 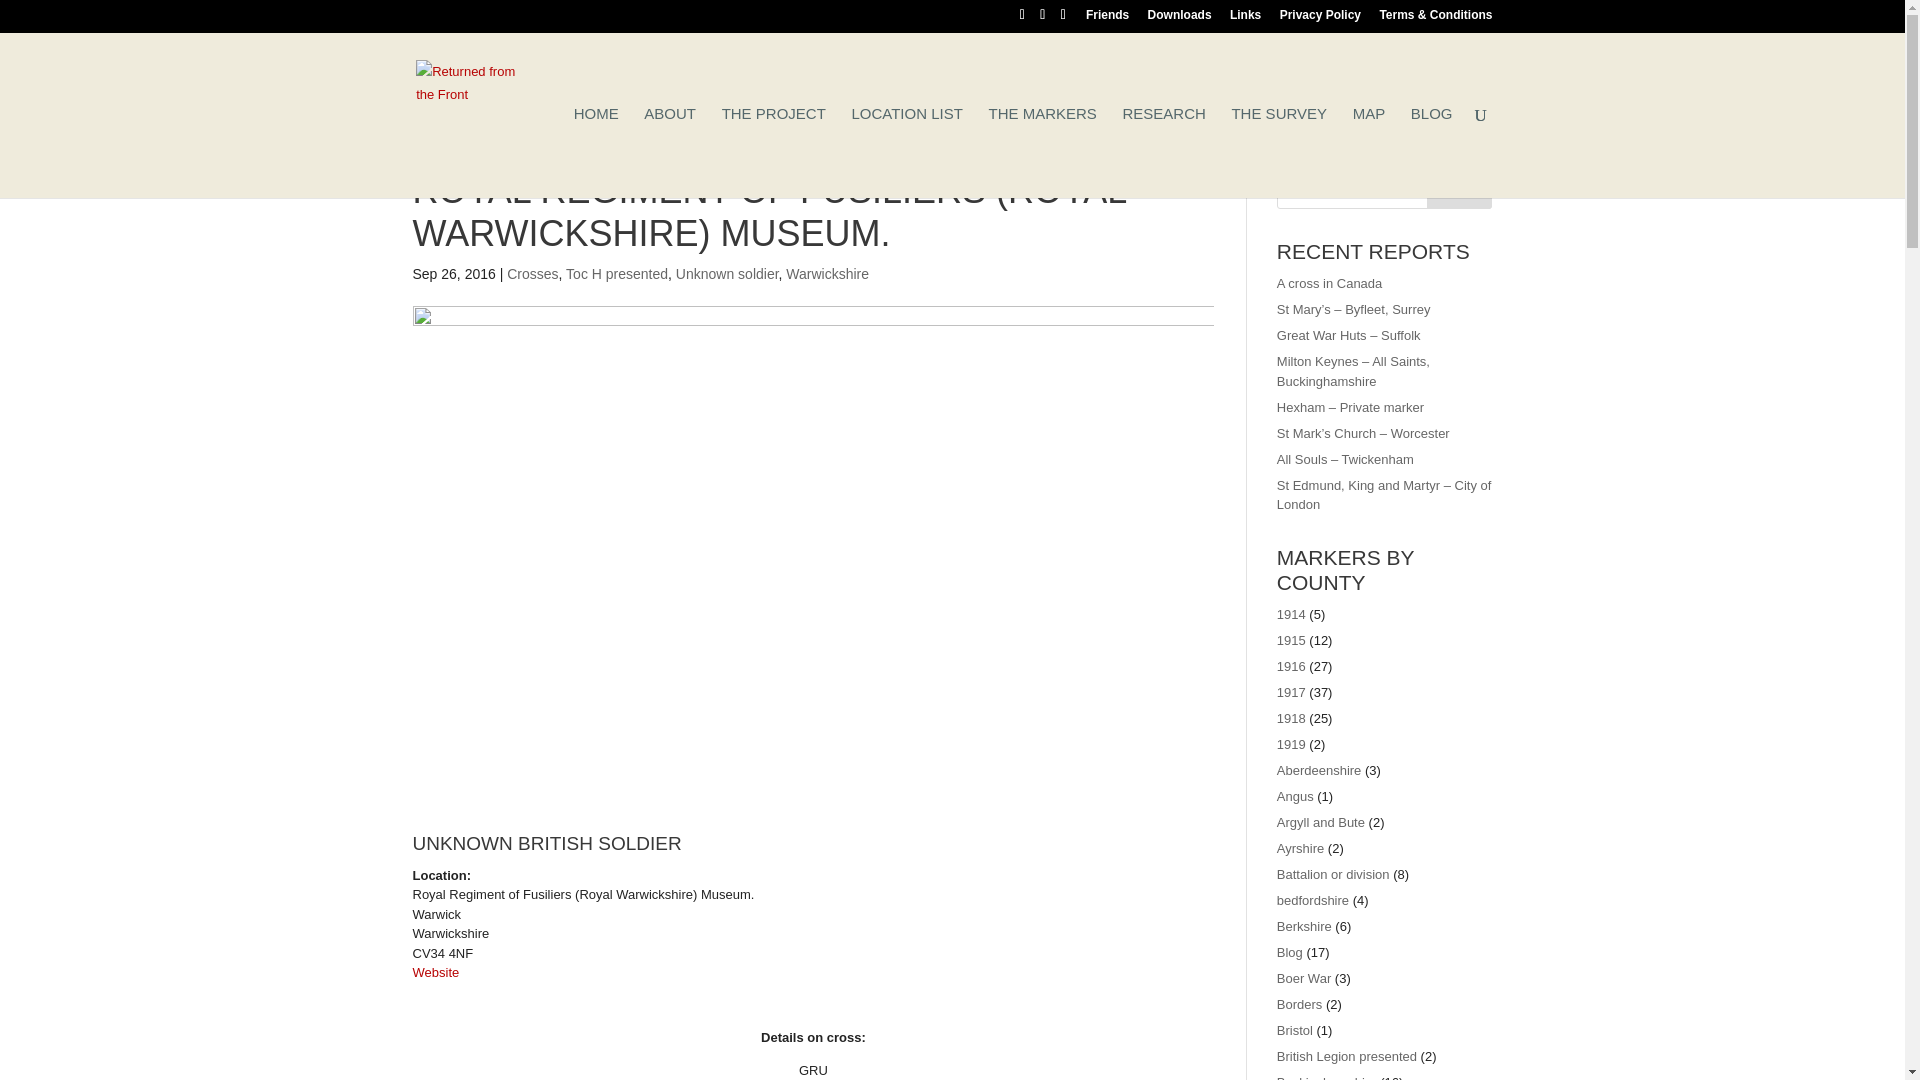 I want to click on Toc H presented, so click(x=617, y=273).